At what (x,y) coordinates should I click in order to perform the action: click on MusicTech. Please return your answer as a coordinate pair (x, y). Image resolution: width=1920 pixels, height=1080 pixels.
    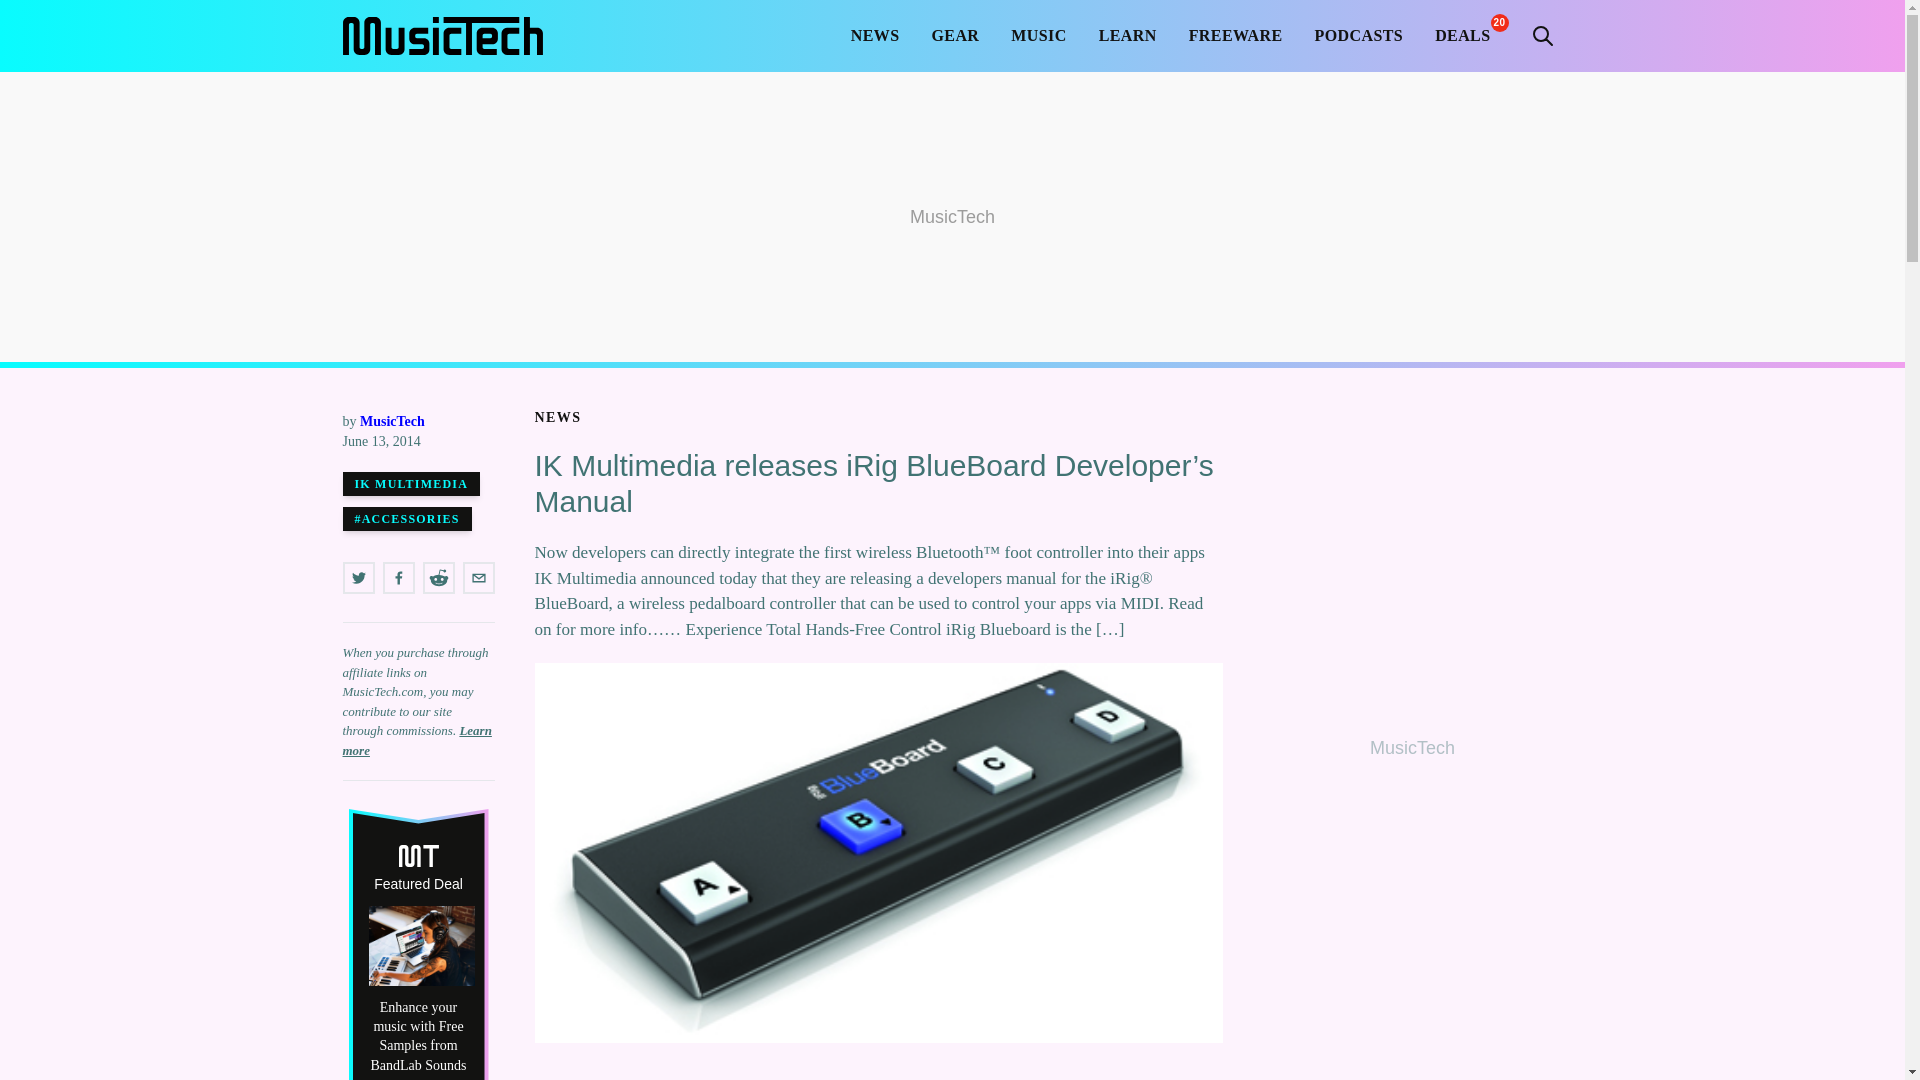
    Looking at the image, I should click on (392, 420).